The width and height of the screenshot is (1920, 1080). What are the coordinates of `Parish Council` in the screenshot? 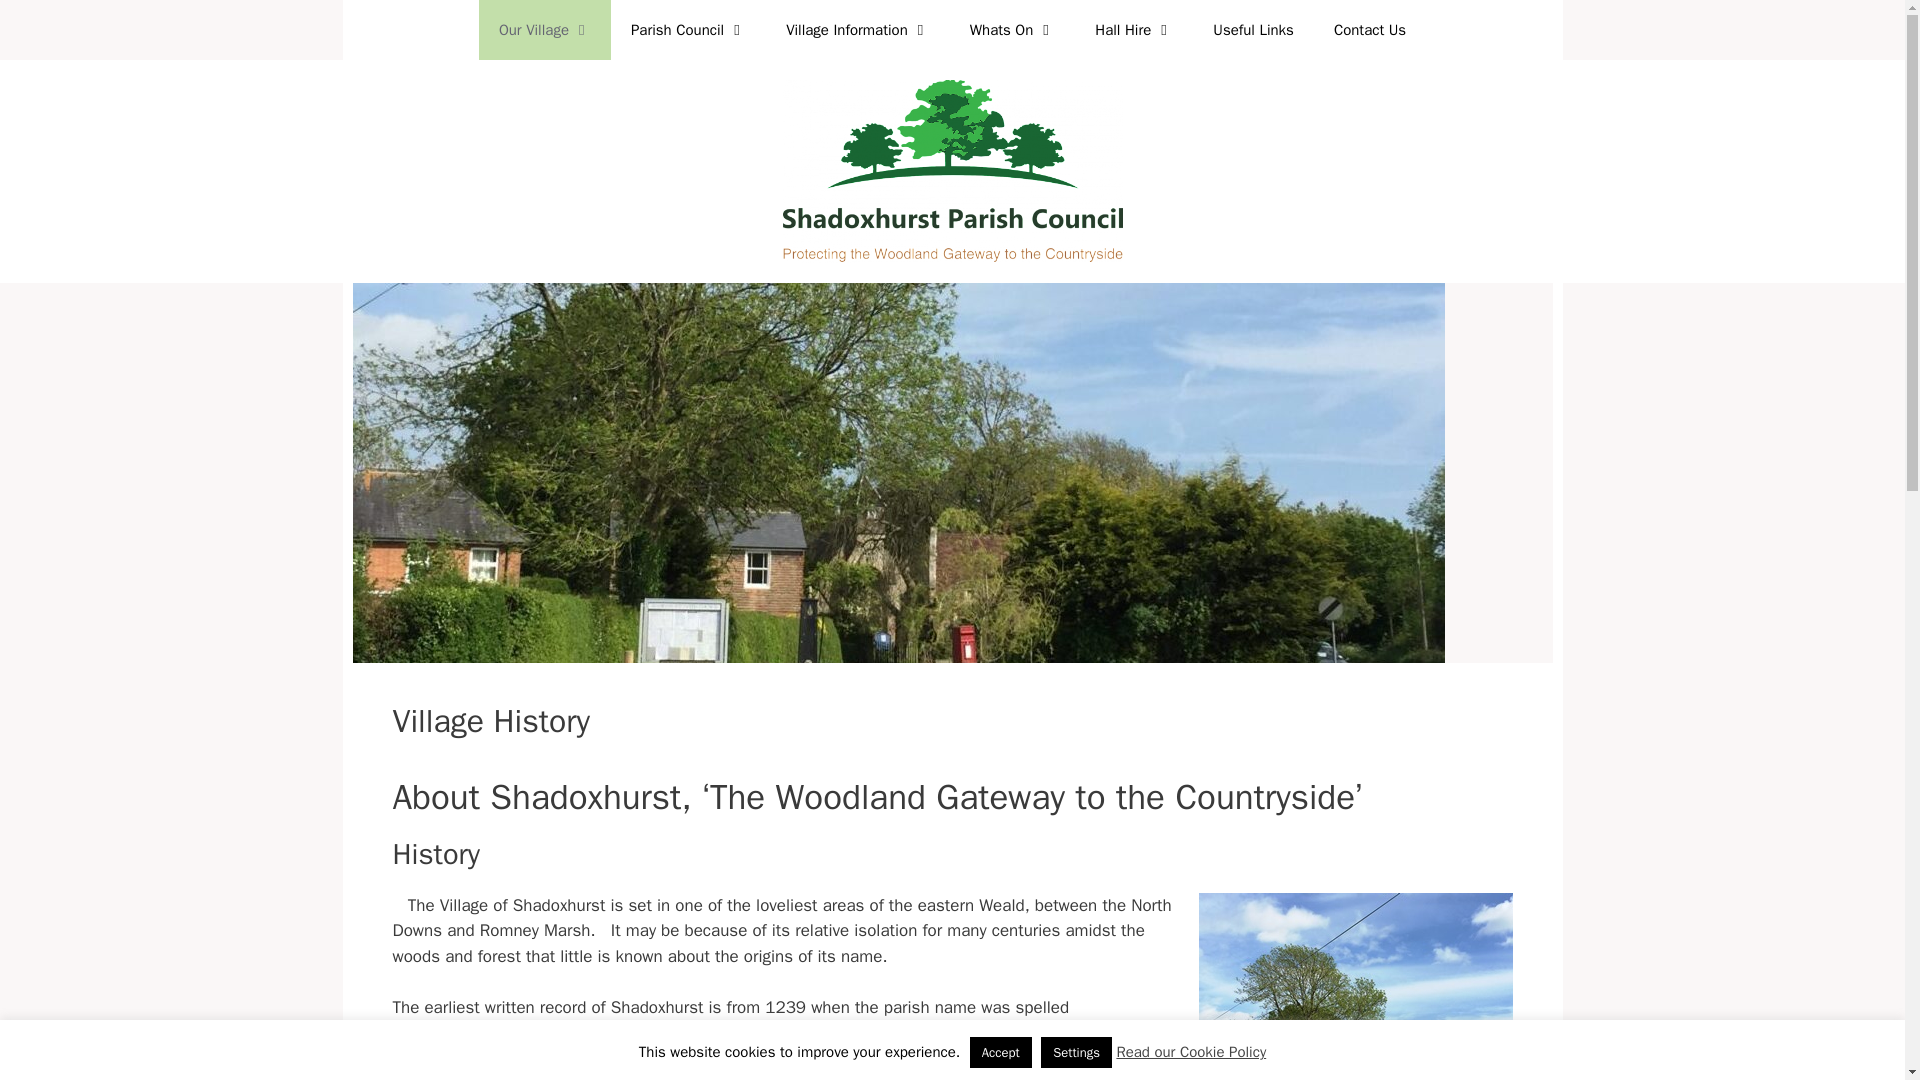 It's located at (688, 30).